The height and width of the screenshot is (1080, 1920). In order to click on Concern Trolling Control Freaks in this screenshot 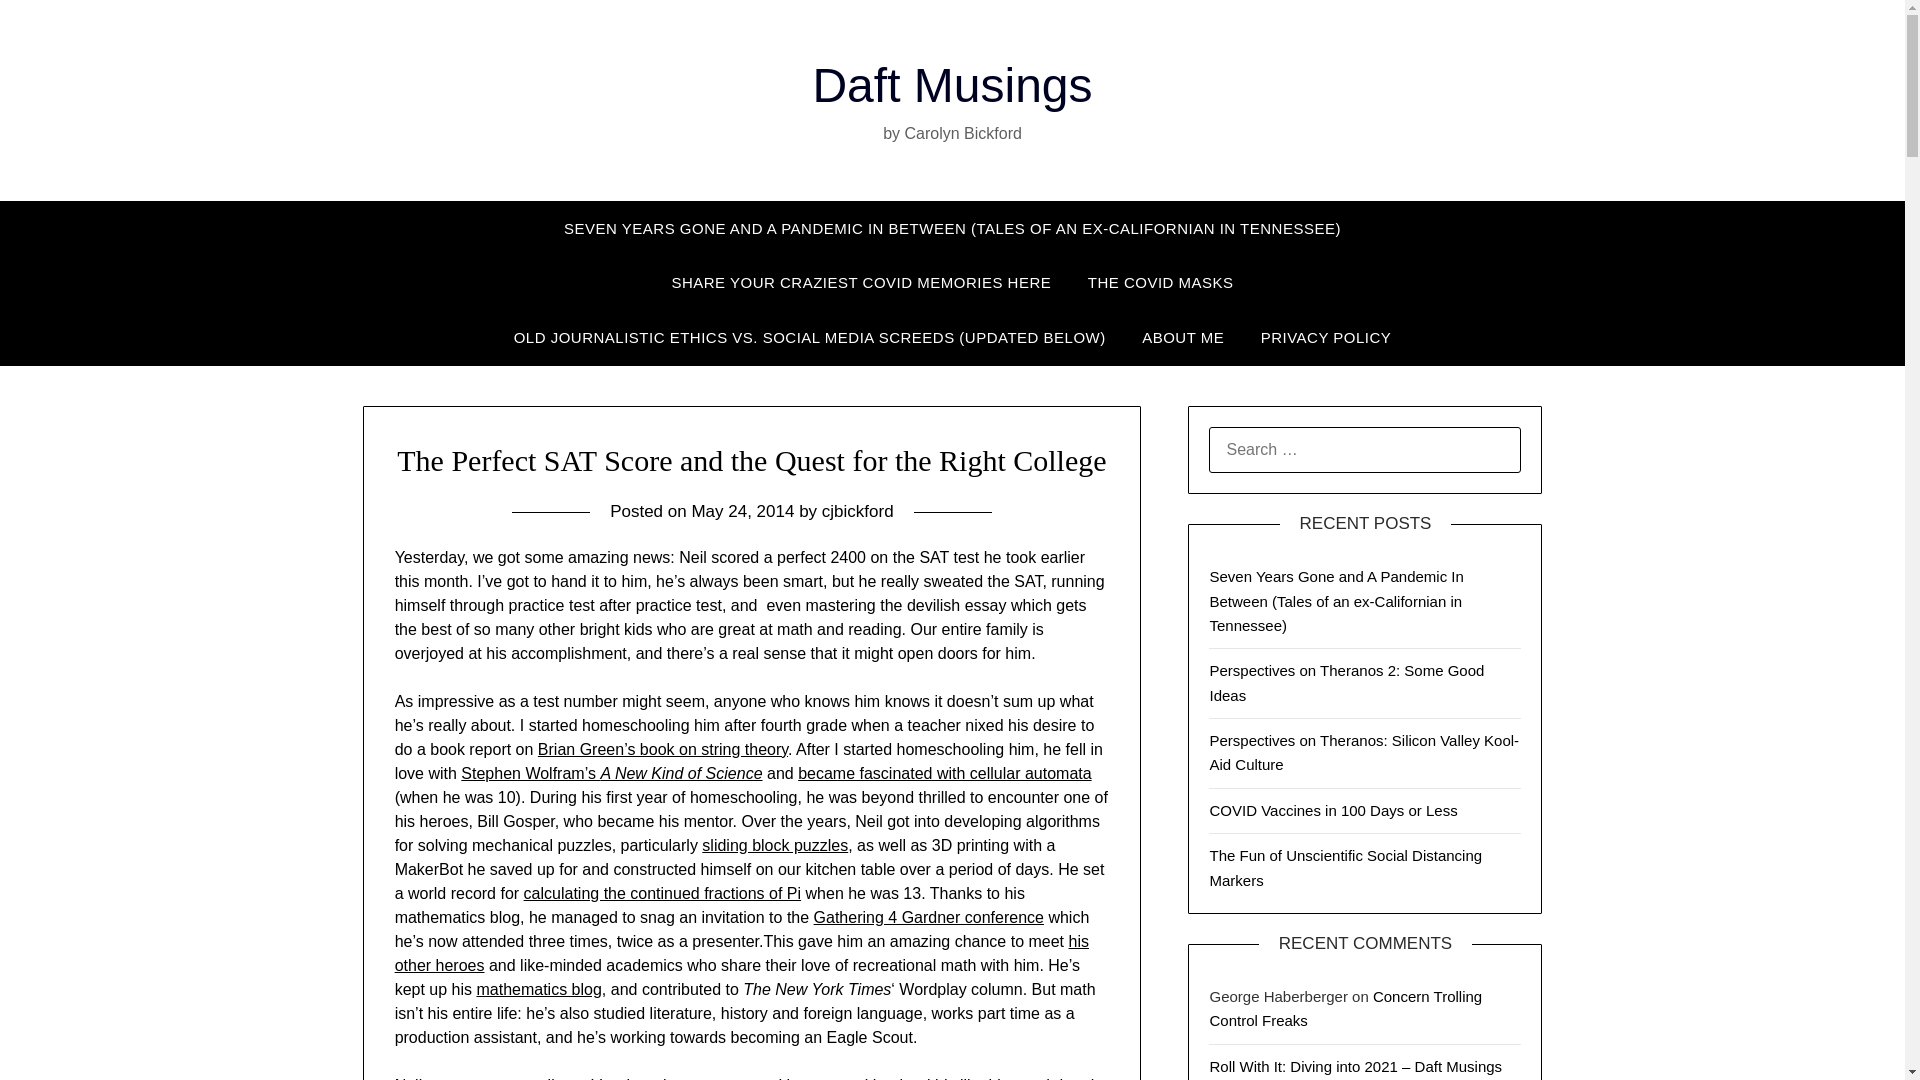, I will do `click(1346, 1008)`.